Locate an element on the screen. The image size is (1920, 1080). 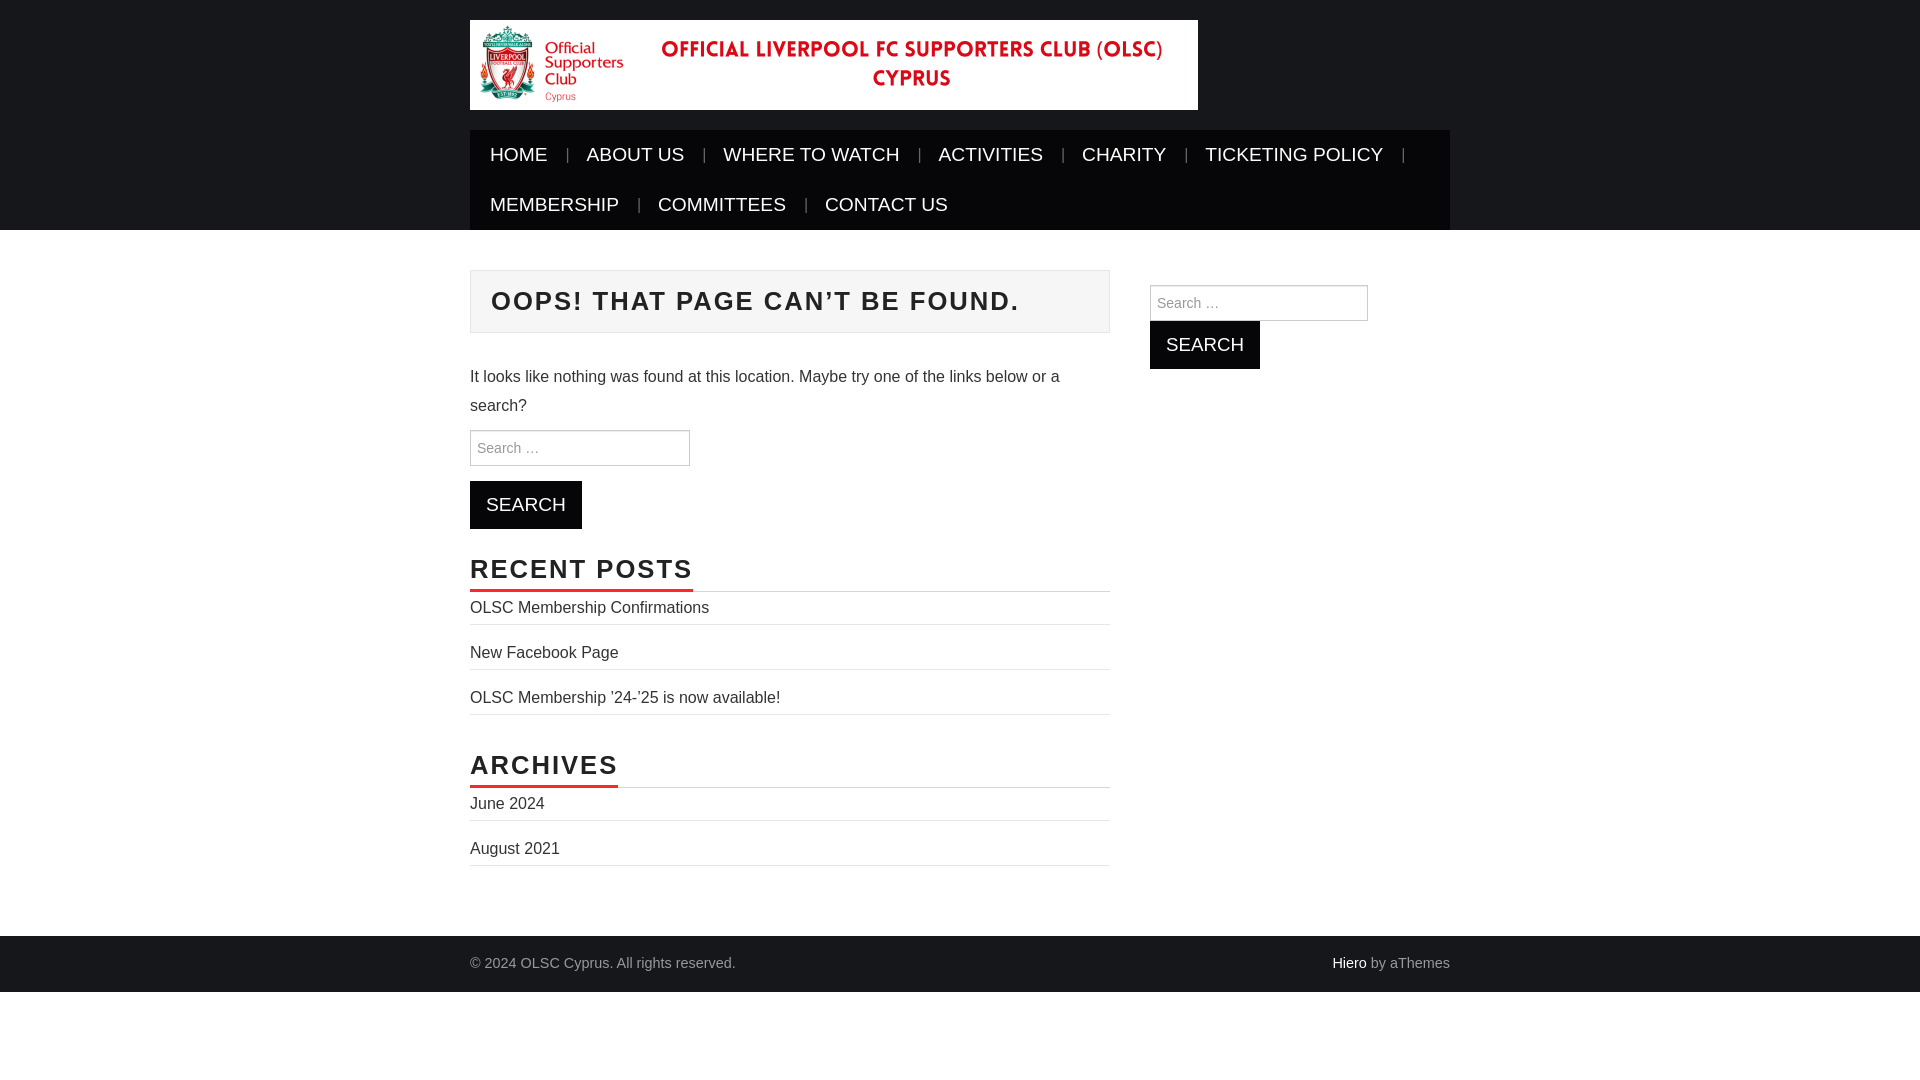
ABOUT US is located at coordinates (635, 154).